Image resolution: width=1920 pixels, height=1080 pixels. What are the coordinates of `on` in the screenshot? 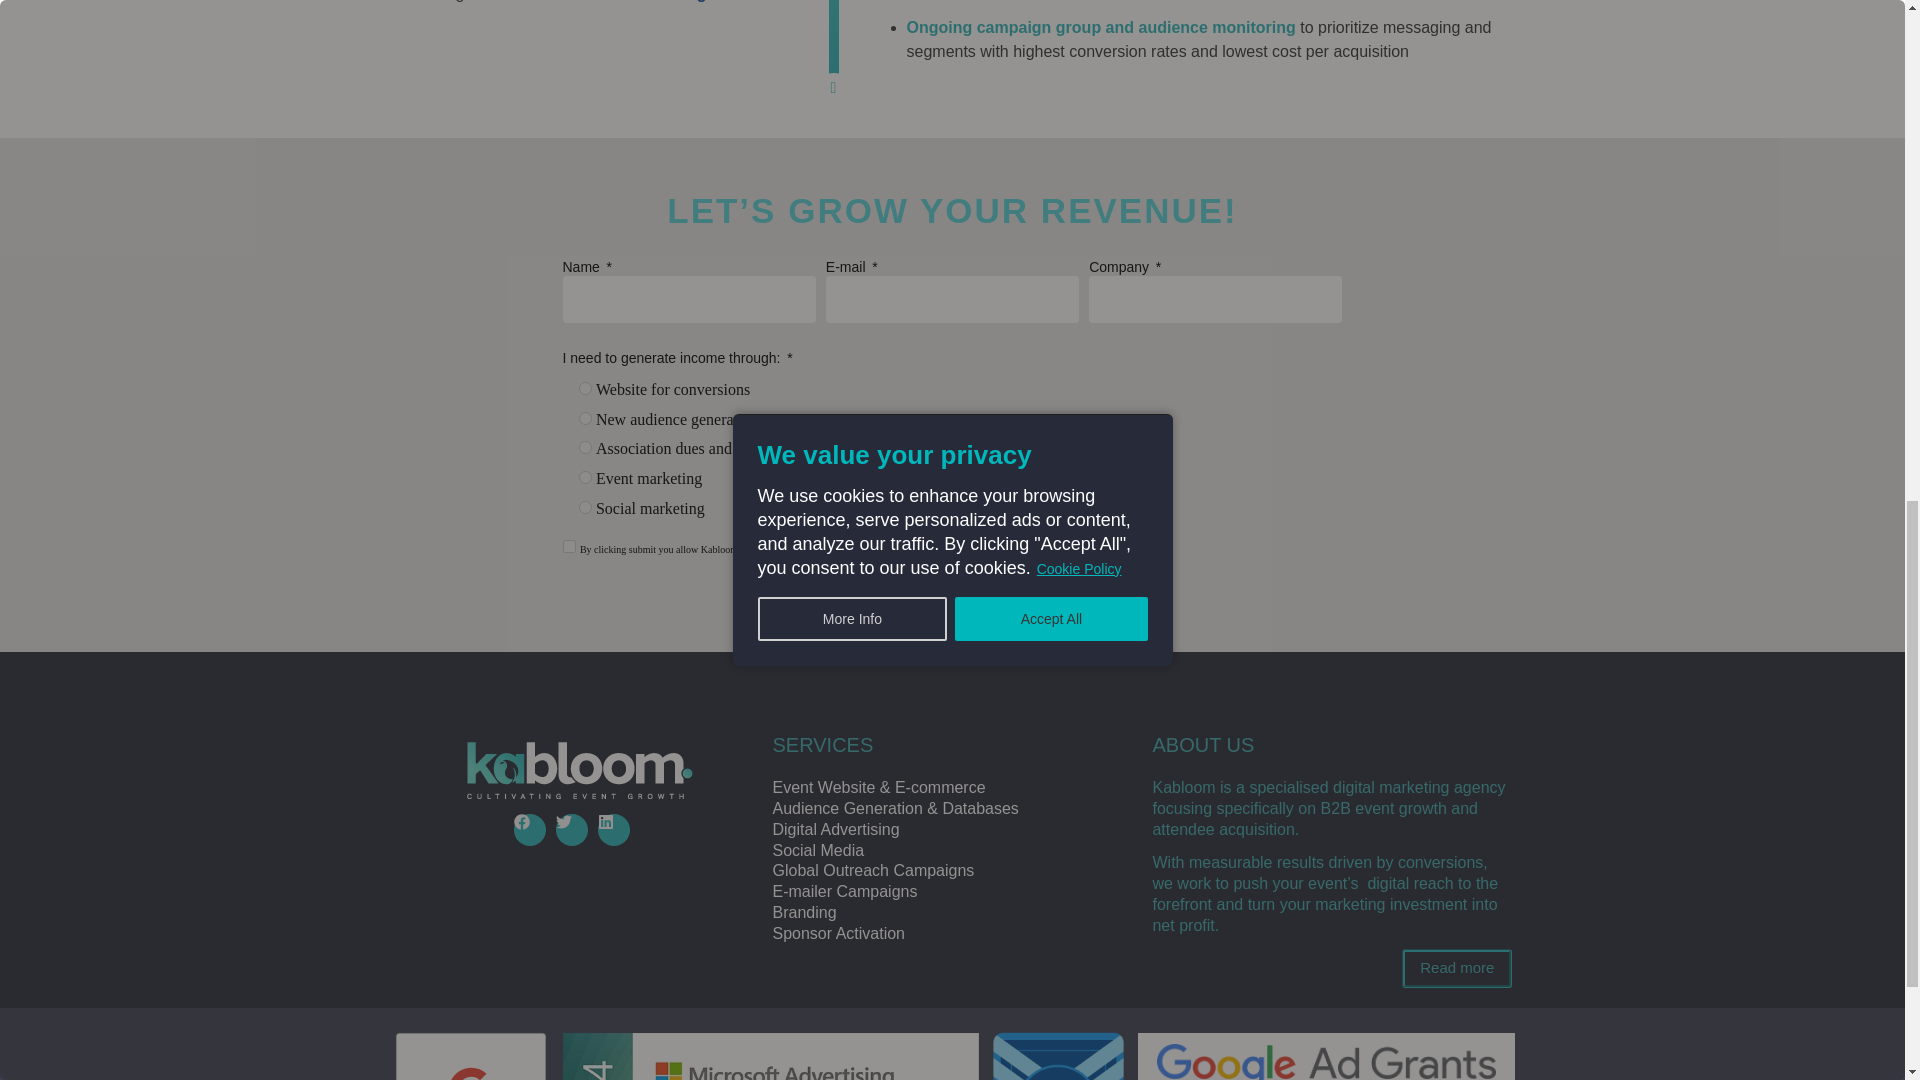 It's located at (568, 546).